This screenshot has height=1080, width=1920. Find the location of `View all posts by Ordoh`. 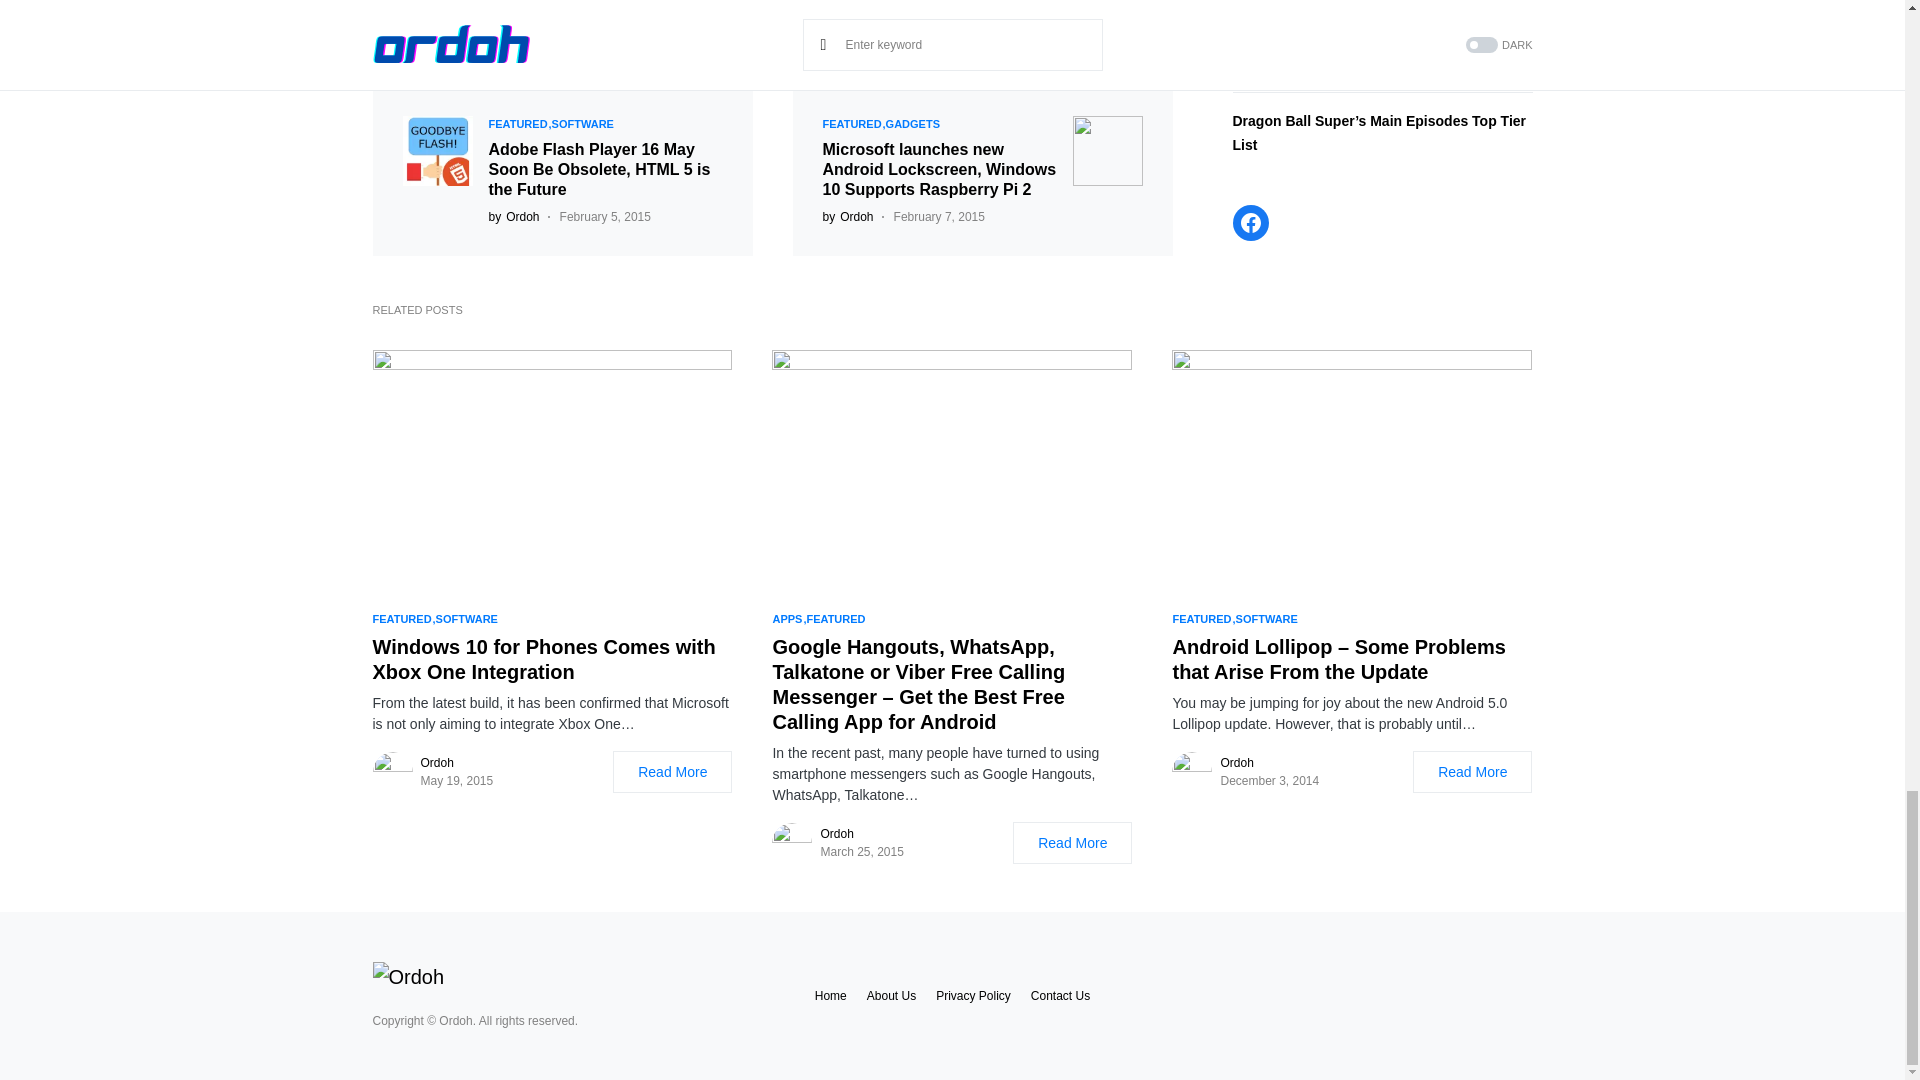

View all posts by Ordoh is located at coordinates (847, 216).